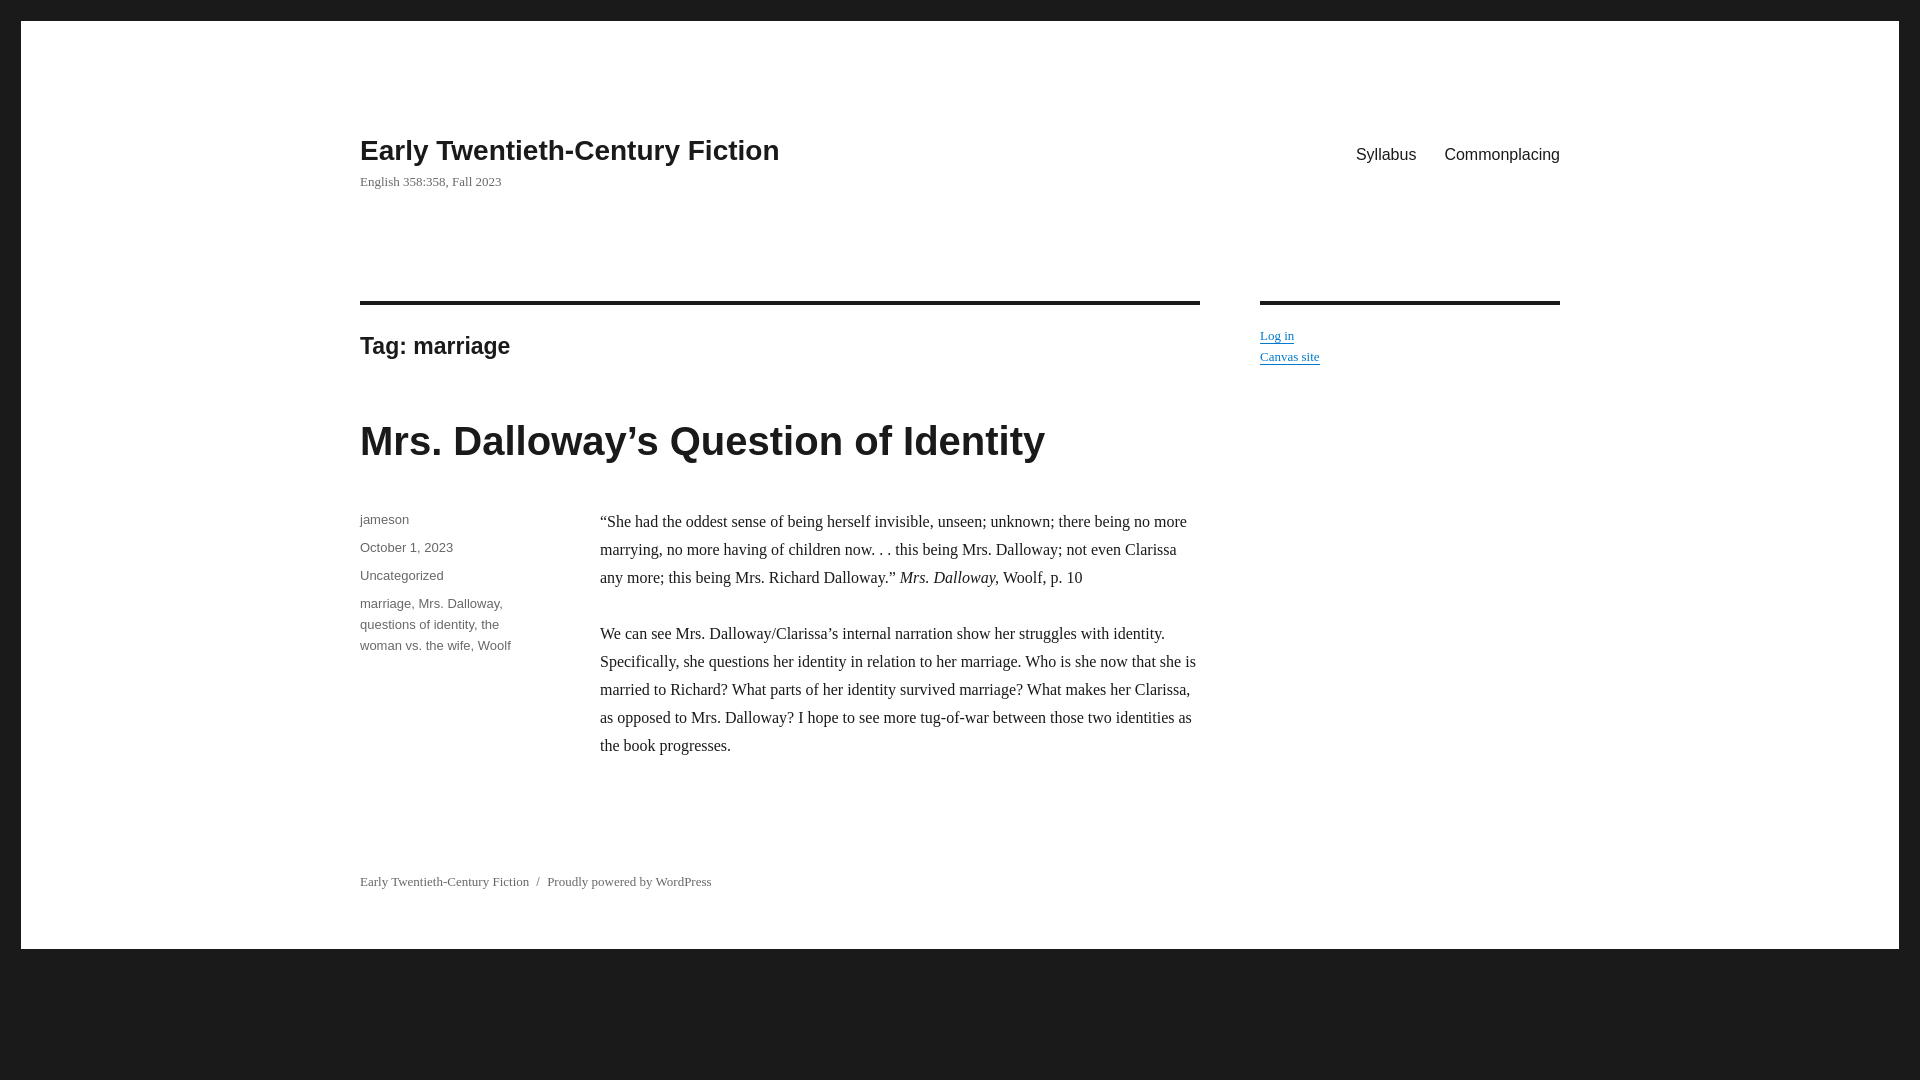  What do you see at coordinates (406, 548) in the screenshot?
I see `October 1, 2023` at bounding box center [406, 548].